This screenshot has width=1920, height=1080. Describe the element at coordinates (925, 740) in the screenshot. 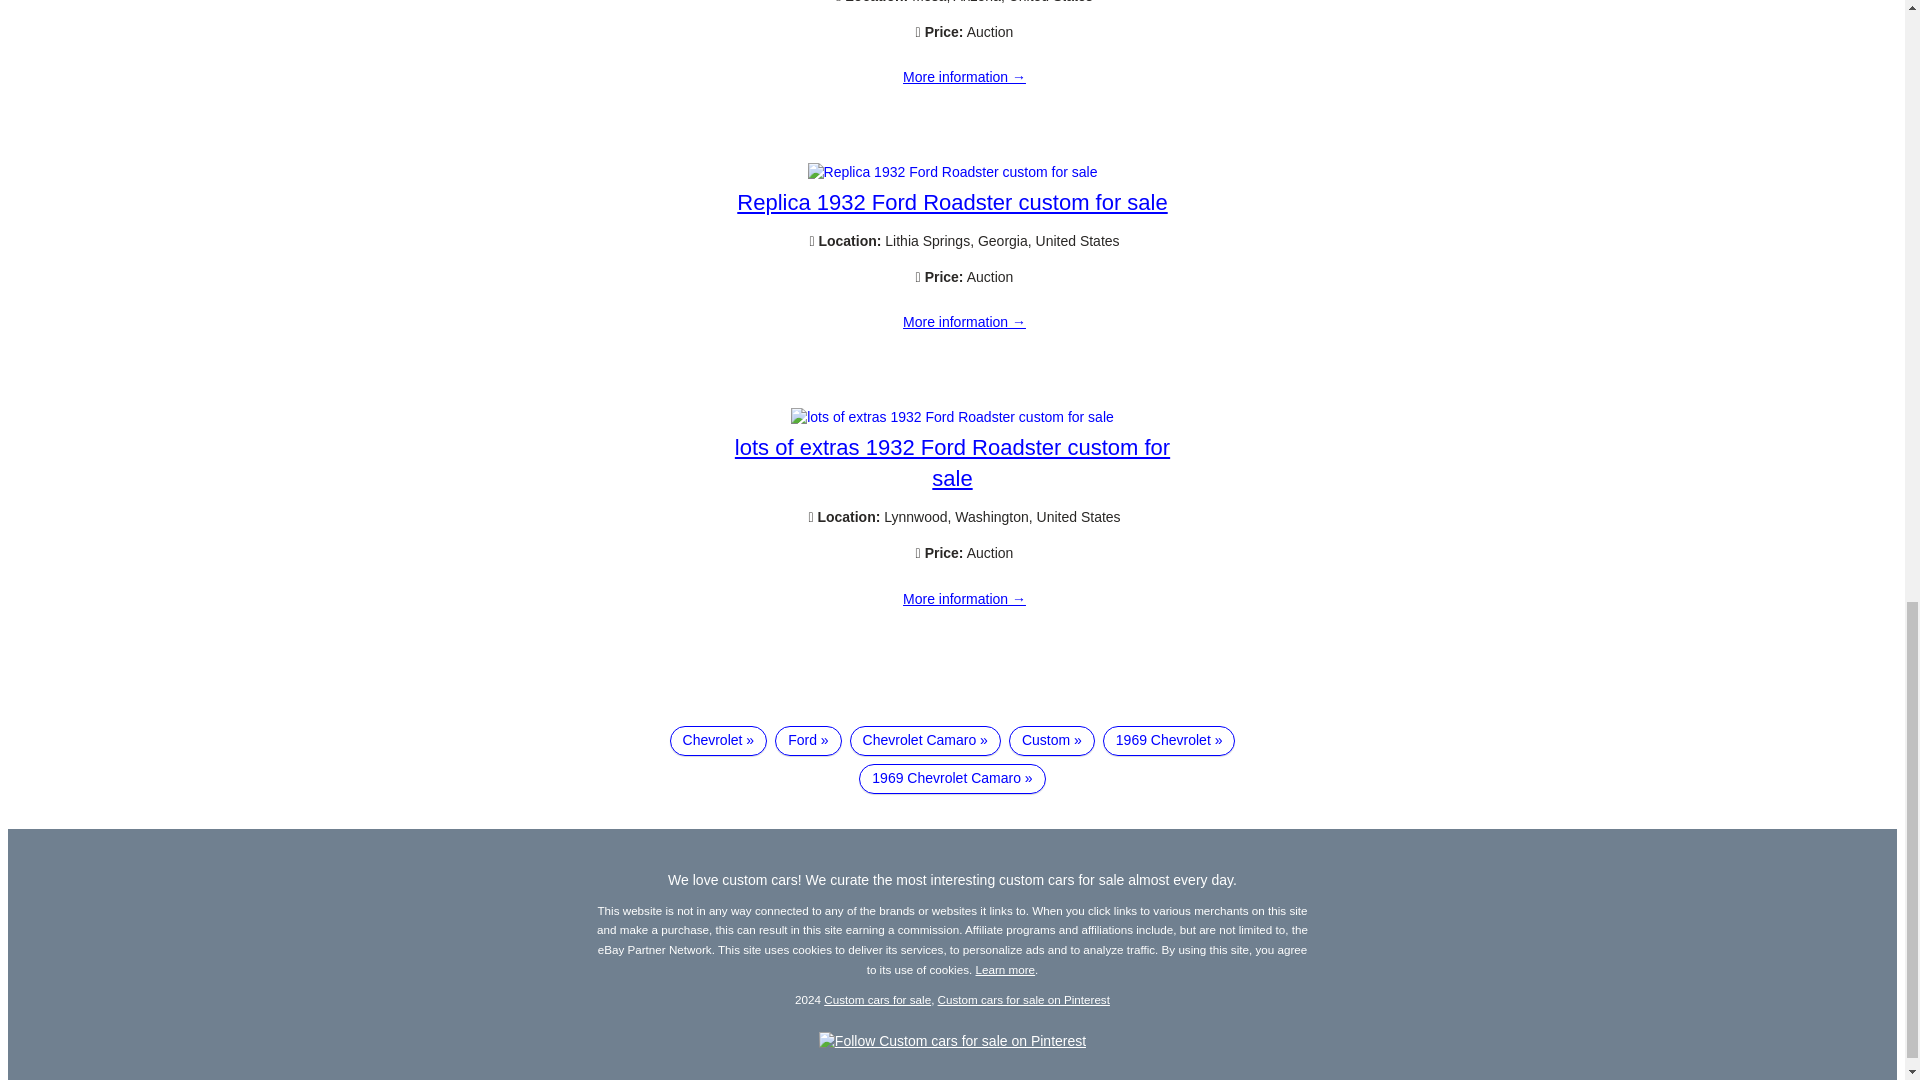

I see `Chevrolet Camaro` at that location.